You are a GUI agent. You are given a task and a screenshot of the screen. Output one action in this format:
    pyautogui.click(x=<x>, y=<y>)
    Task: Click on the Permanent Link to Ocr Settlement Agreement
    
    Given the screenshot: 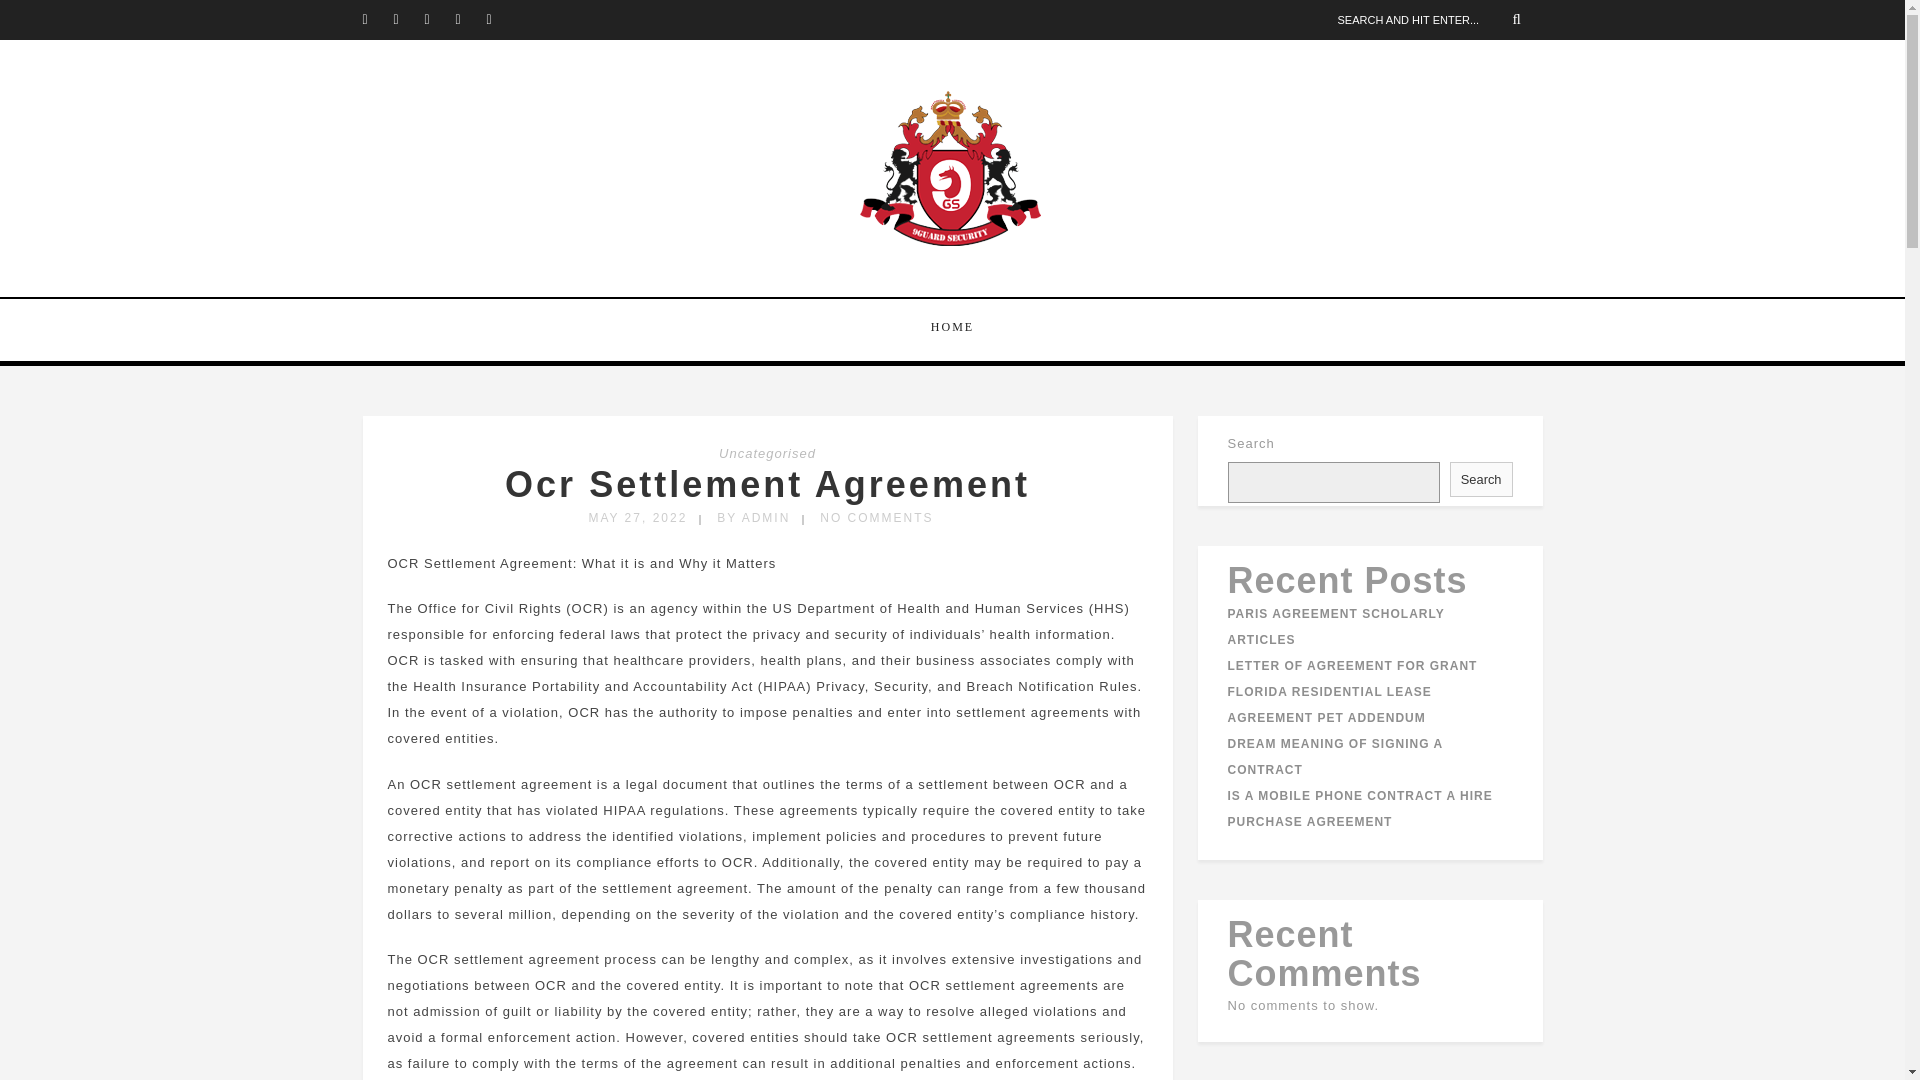 What is the action you would take?
    pyautogui.click(x=766, y=484)
    